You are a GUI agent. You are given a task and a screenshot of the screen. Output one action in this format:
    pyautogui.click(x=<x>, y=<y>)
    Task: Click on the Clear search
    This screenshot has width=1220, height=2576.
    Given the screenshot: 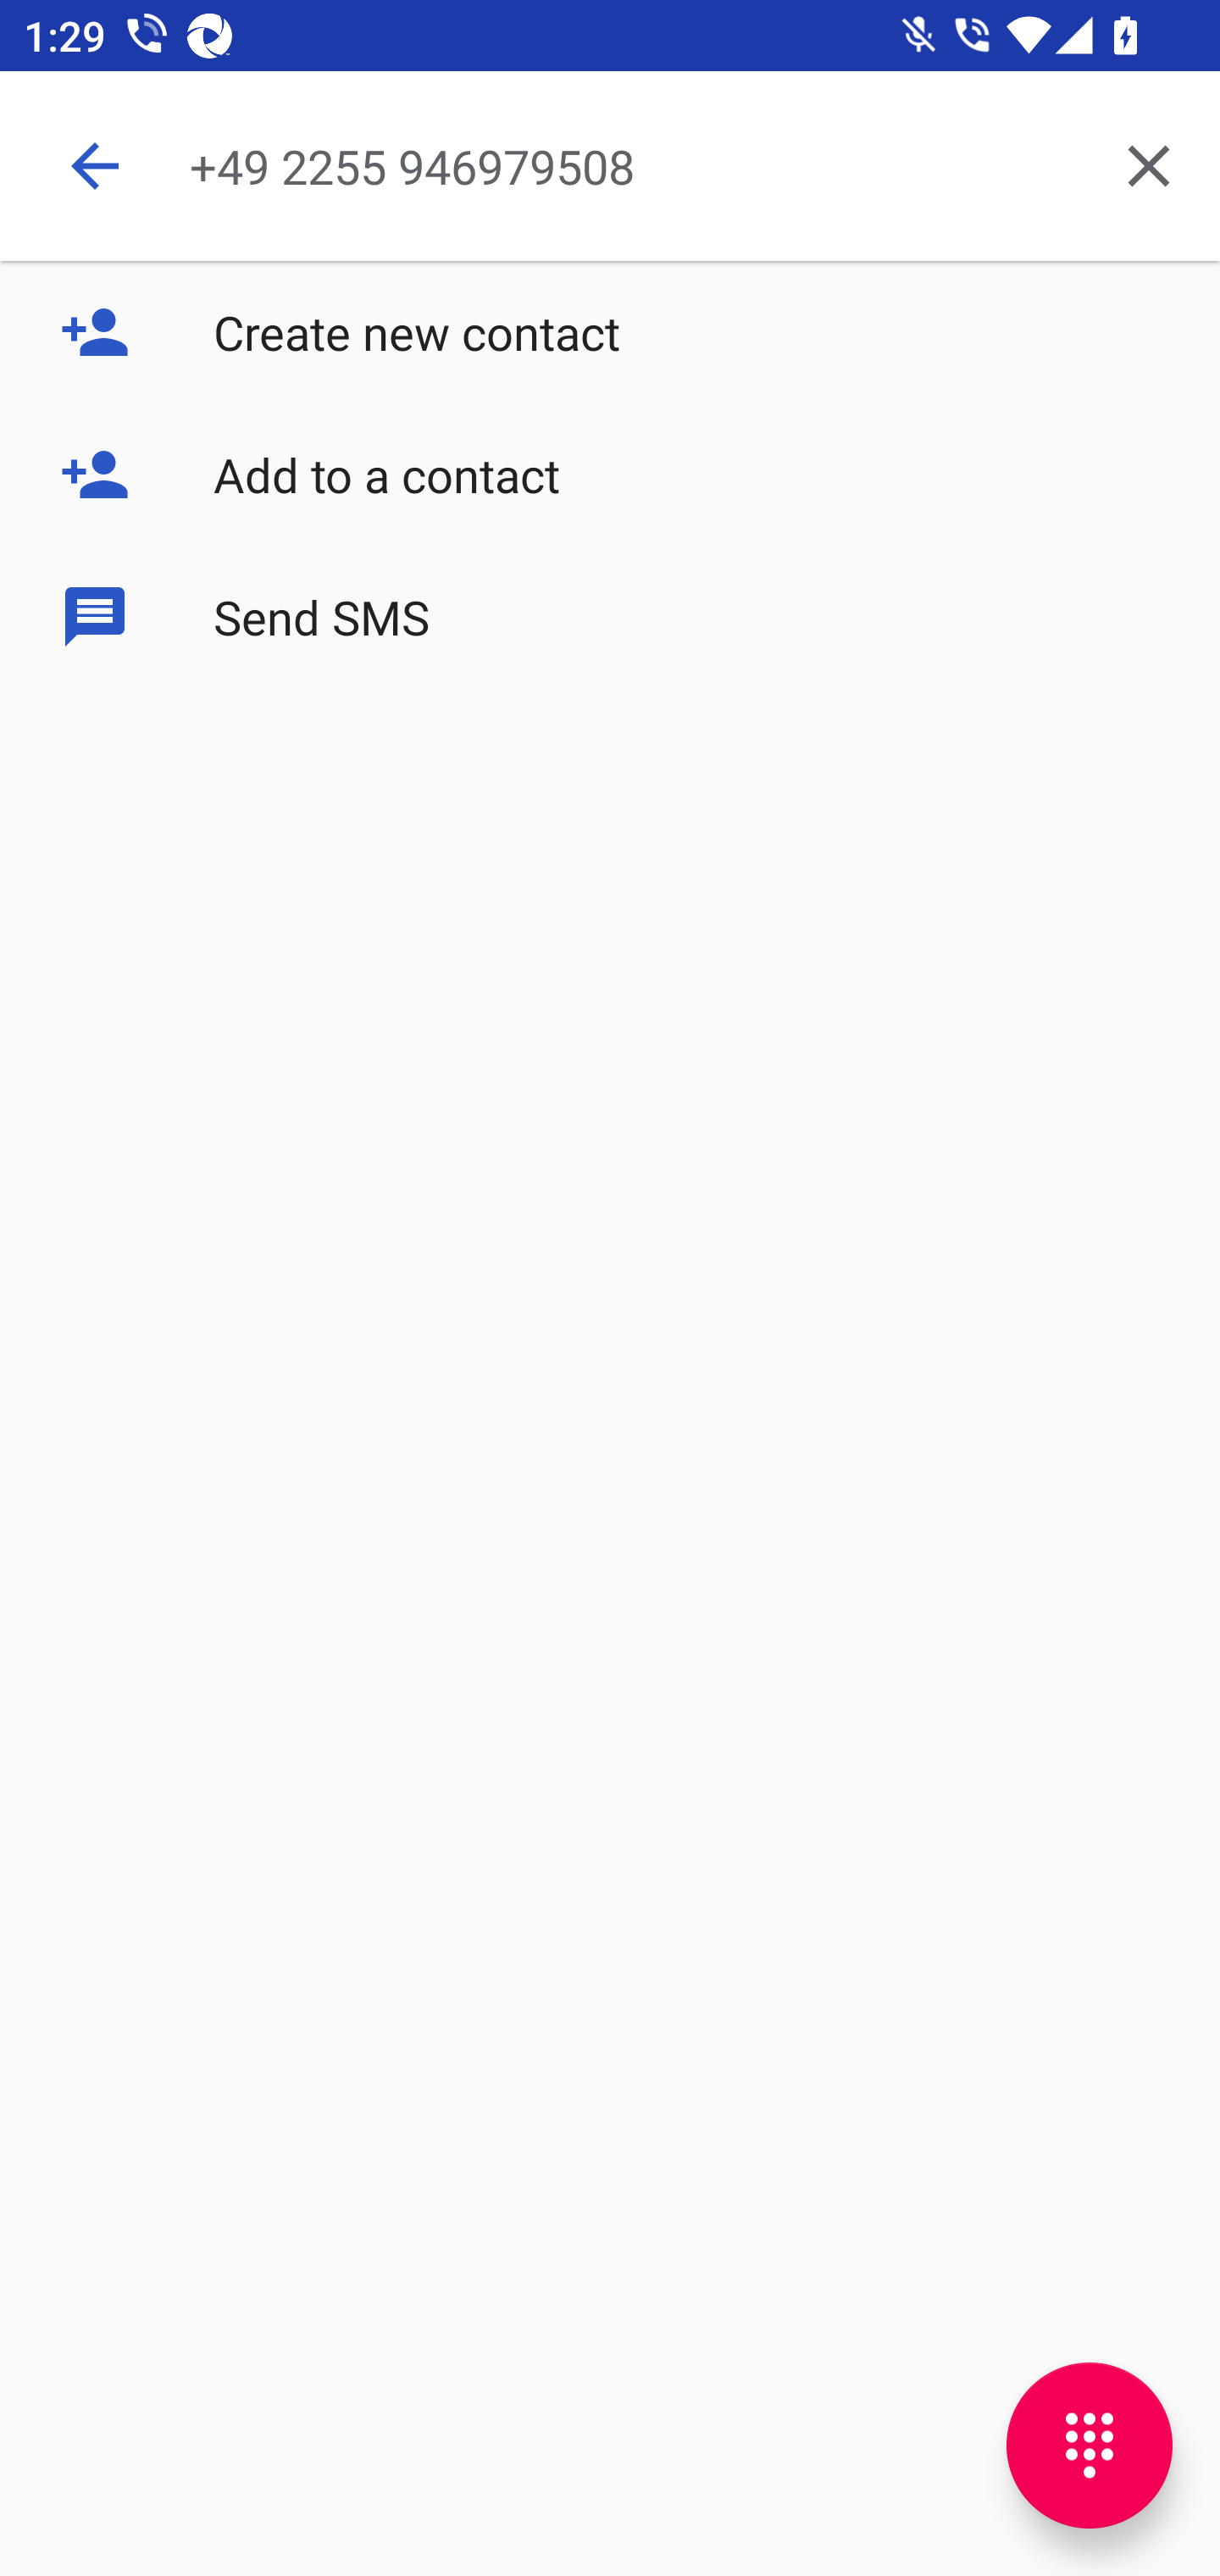 What is the action you would take?
    pyautogui.click(x=1149, y=166)
    